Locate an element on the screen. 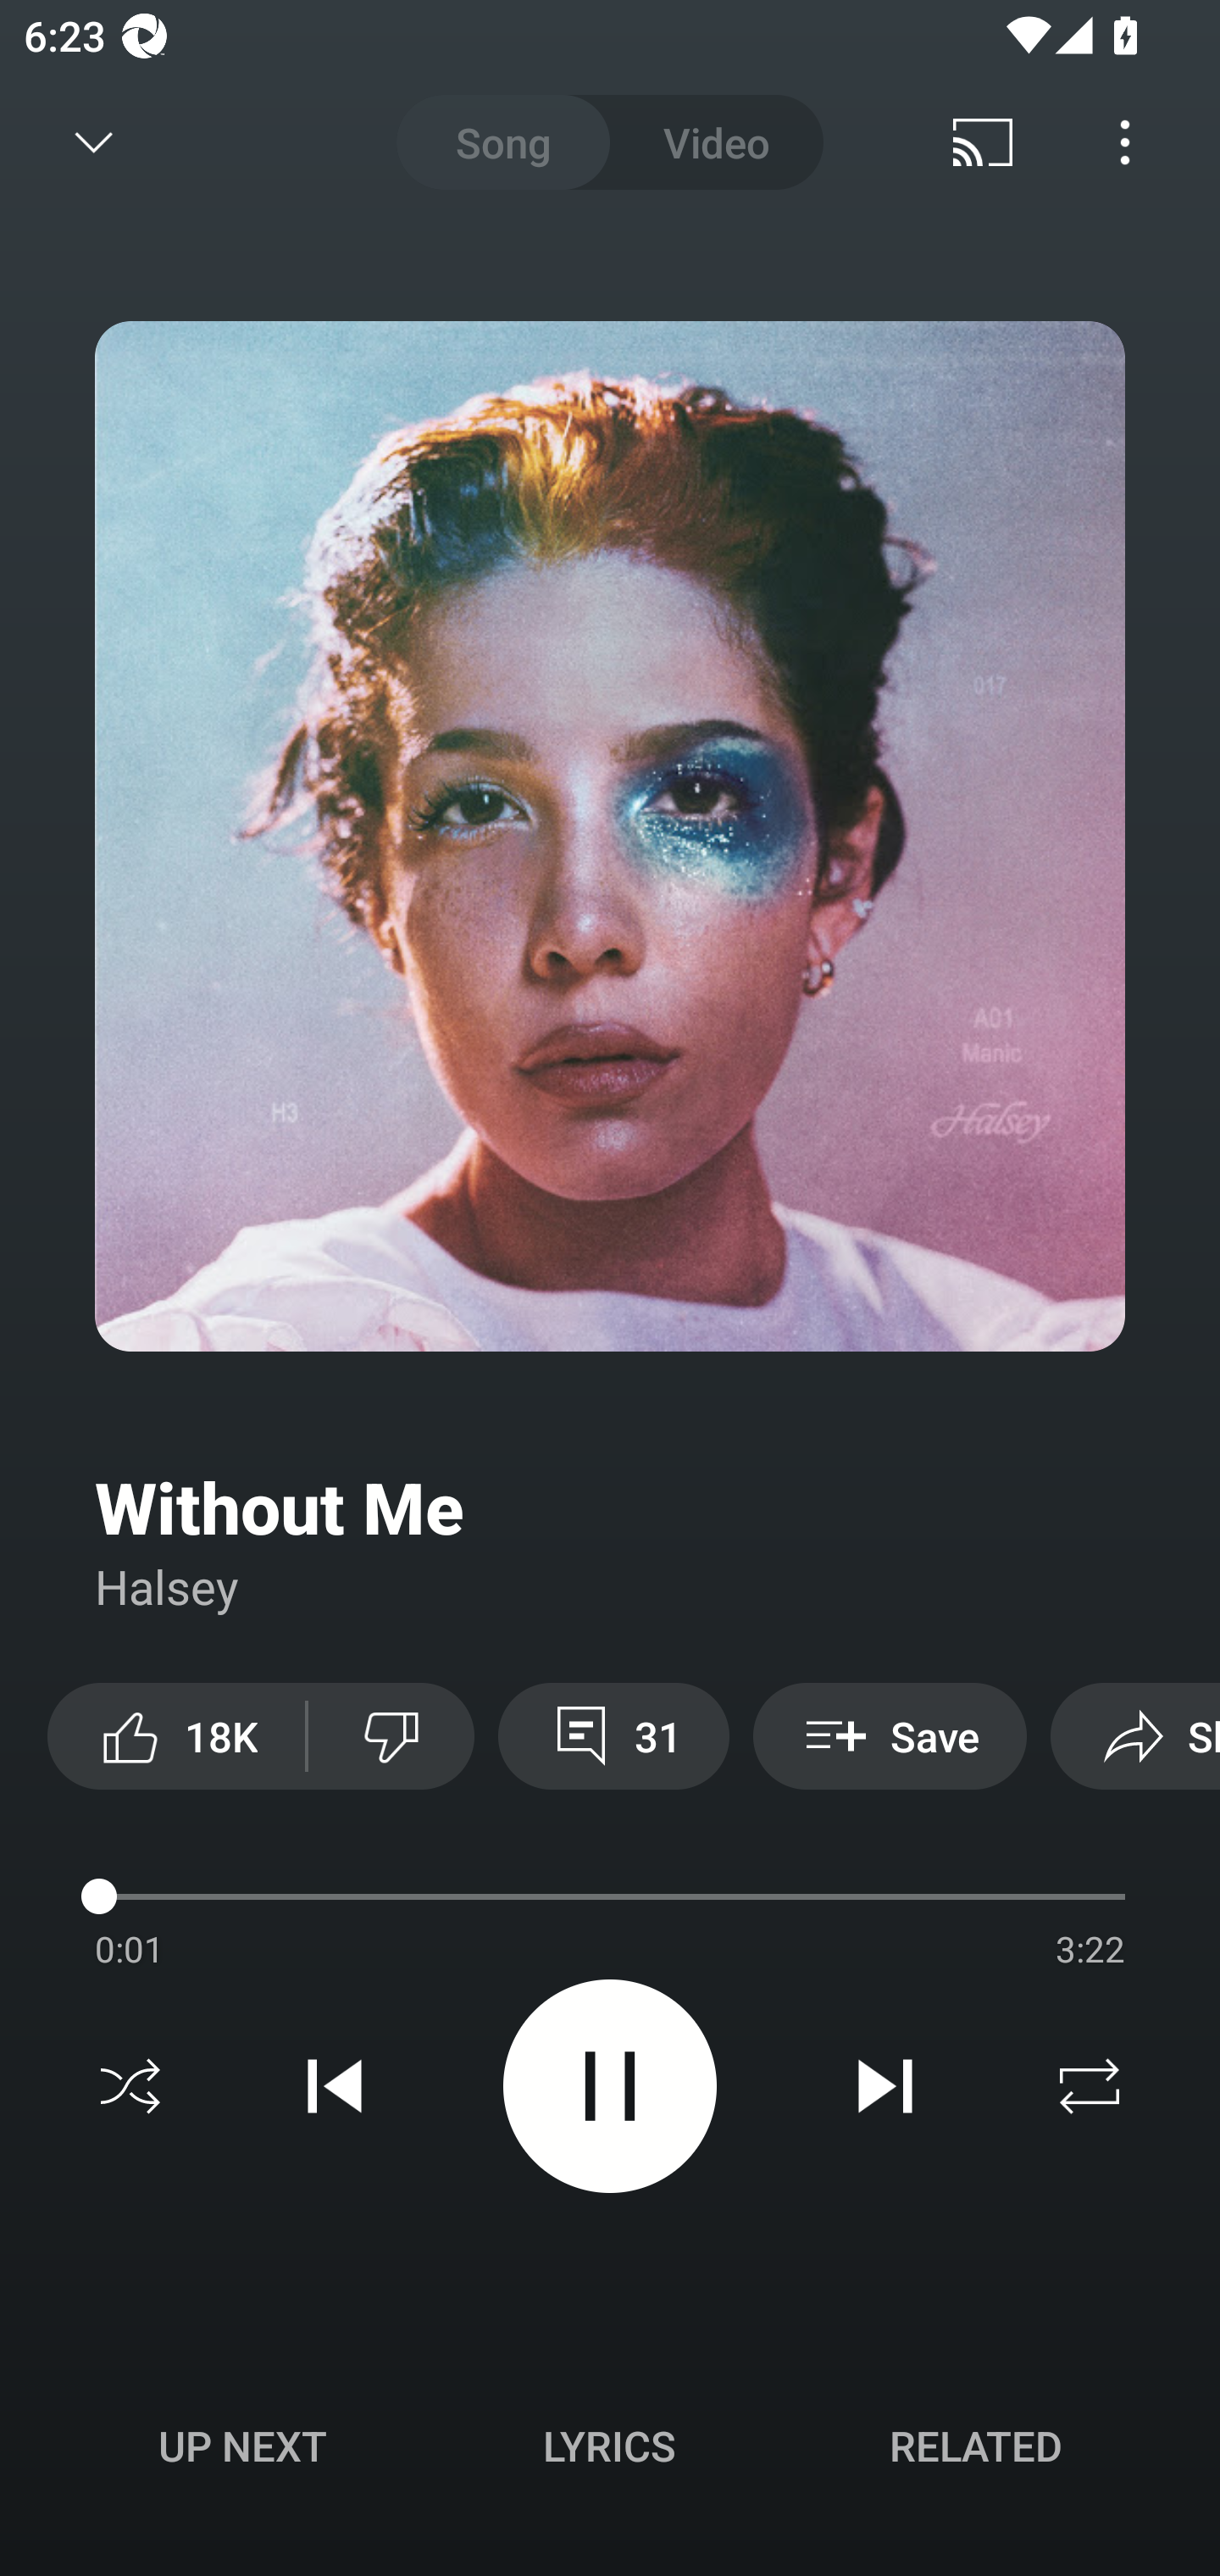 The width and height of the screenshot is (1220, 2576). Up next UP NEXT Lyrics LYRICS Related RELATED is located at coordinates (610, 2451).